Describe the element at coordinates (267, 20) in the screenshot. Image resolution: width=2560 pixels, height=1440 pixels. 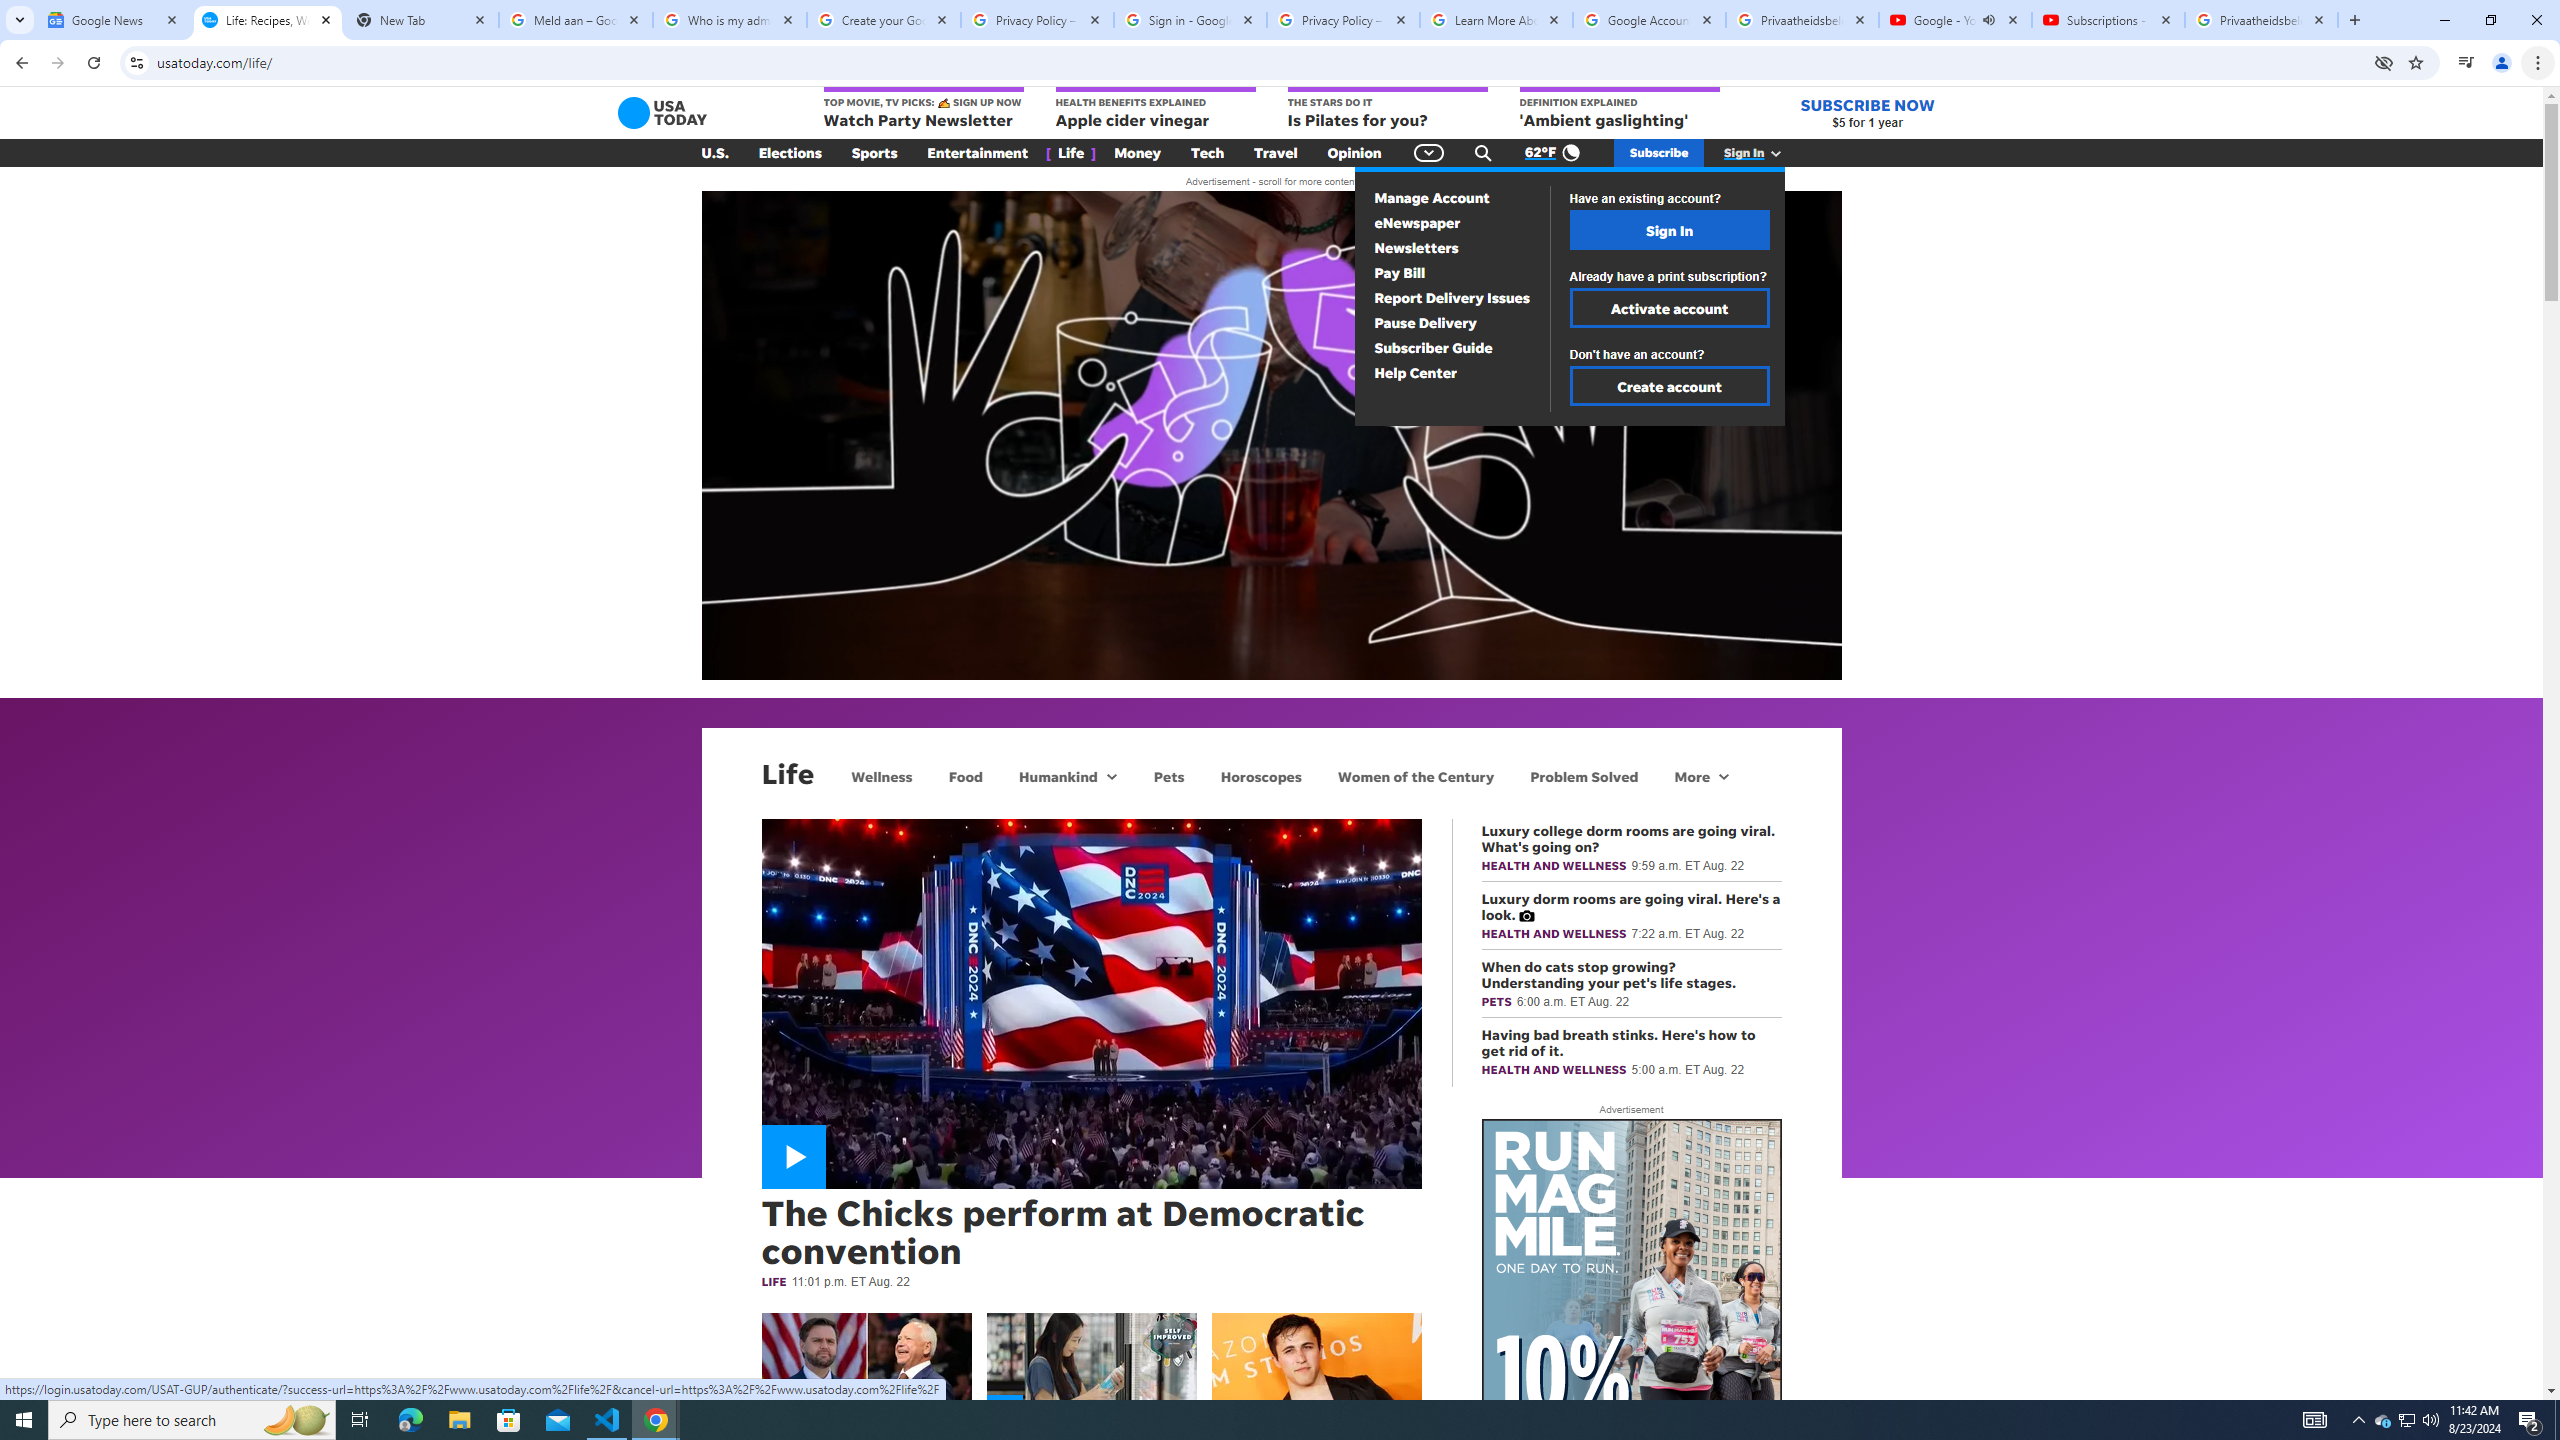
I see `Life: Recipes, Wellness & Horoscopes - USA TODAY` at that location.